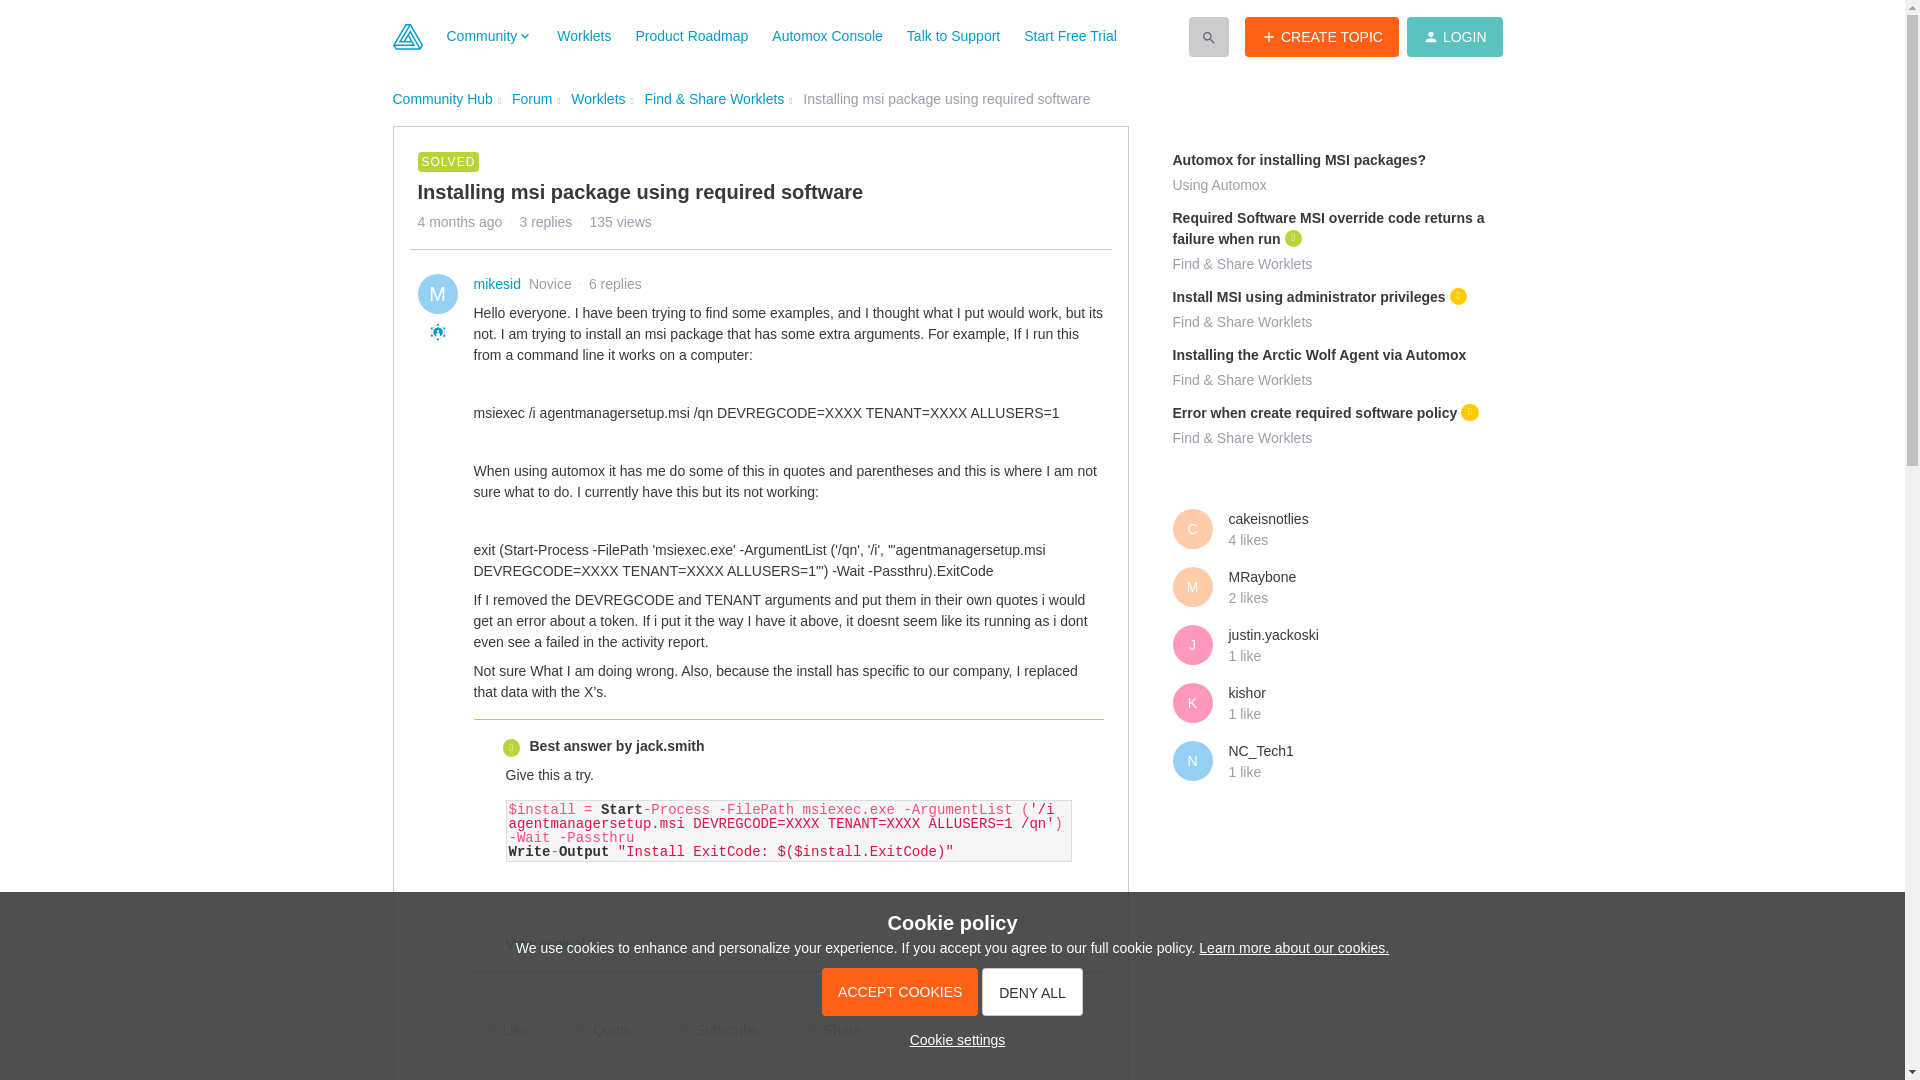  I want to click on Talk to Support, so click(953, 36).